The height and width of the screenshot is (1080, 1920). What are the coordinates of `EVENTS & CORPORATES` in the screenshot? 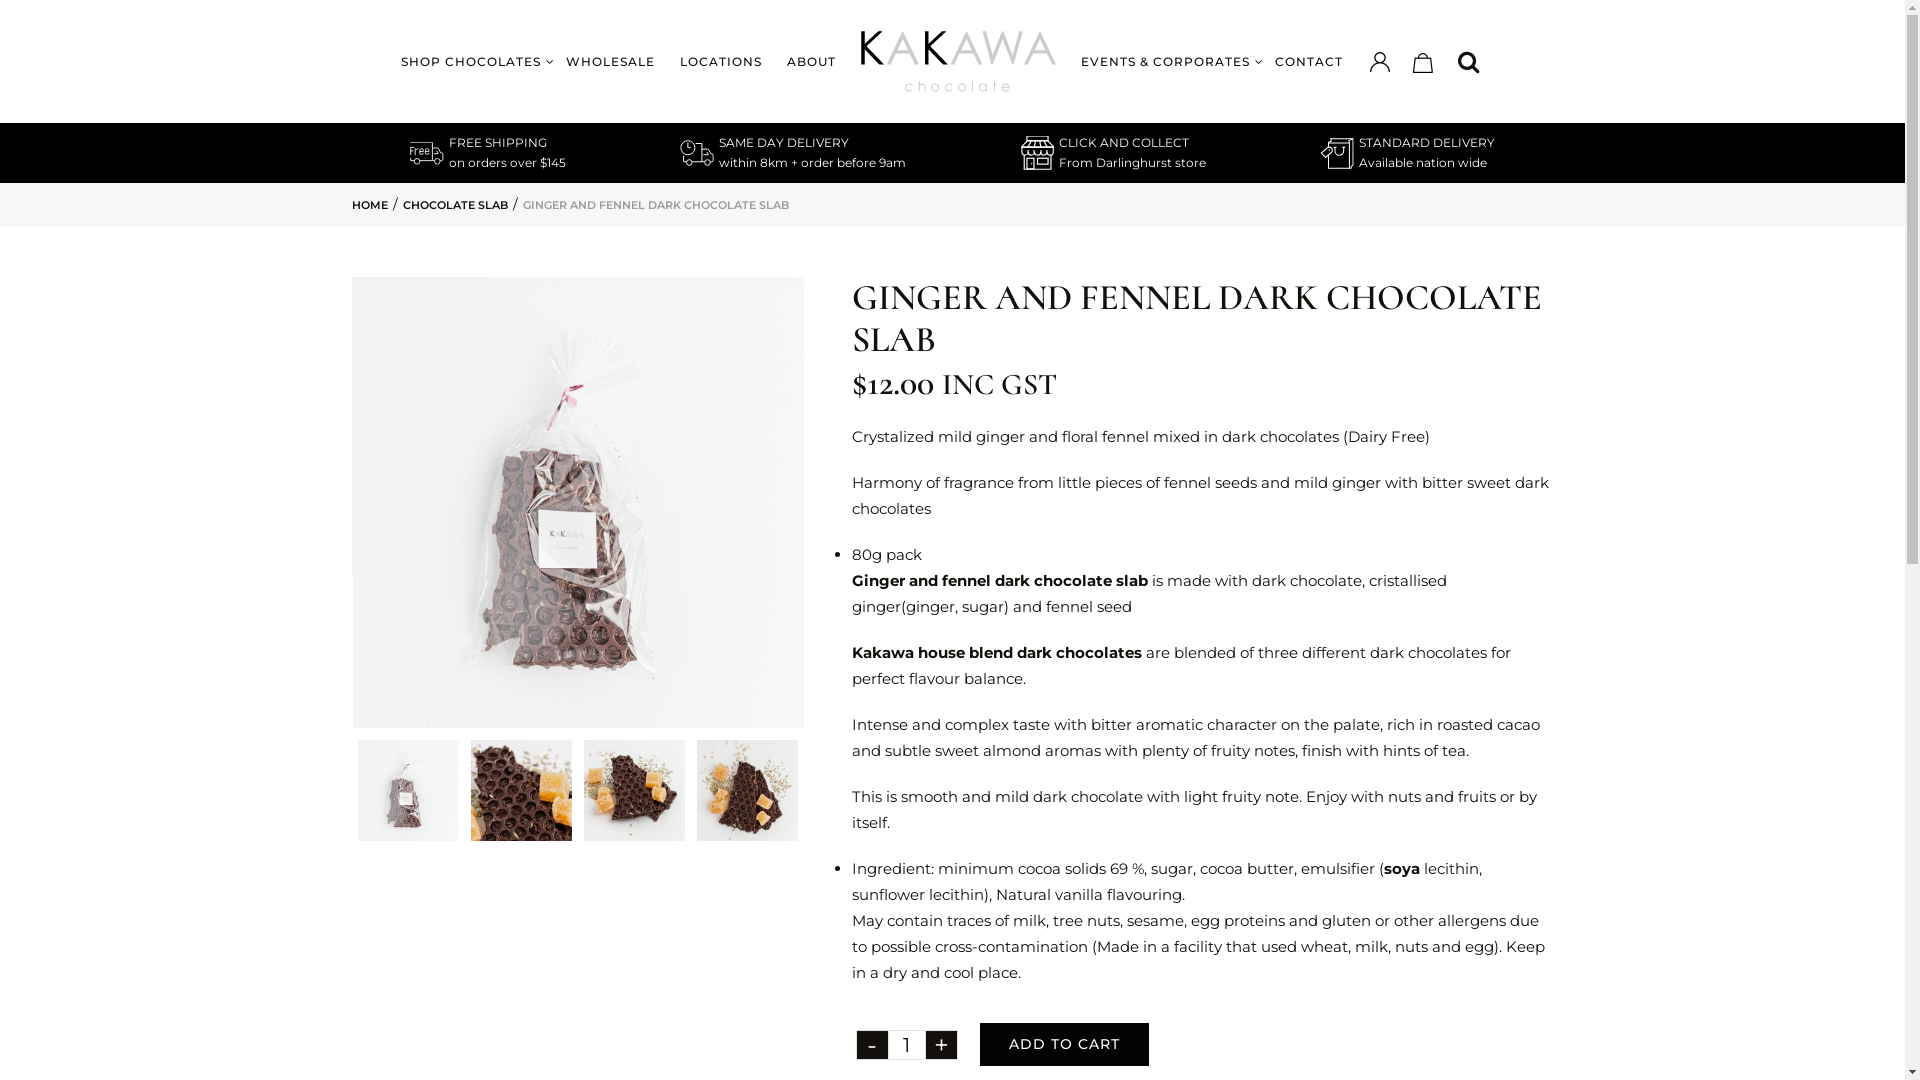 It's located at (1164, 62).